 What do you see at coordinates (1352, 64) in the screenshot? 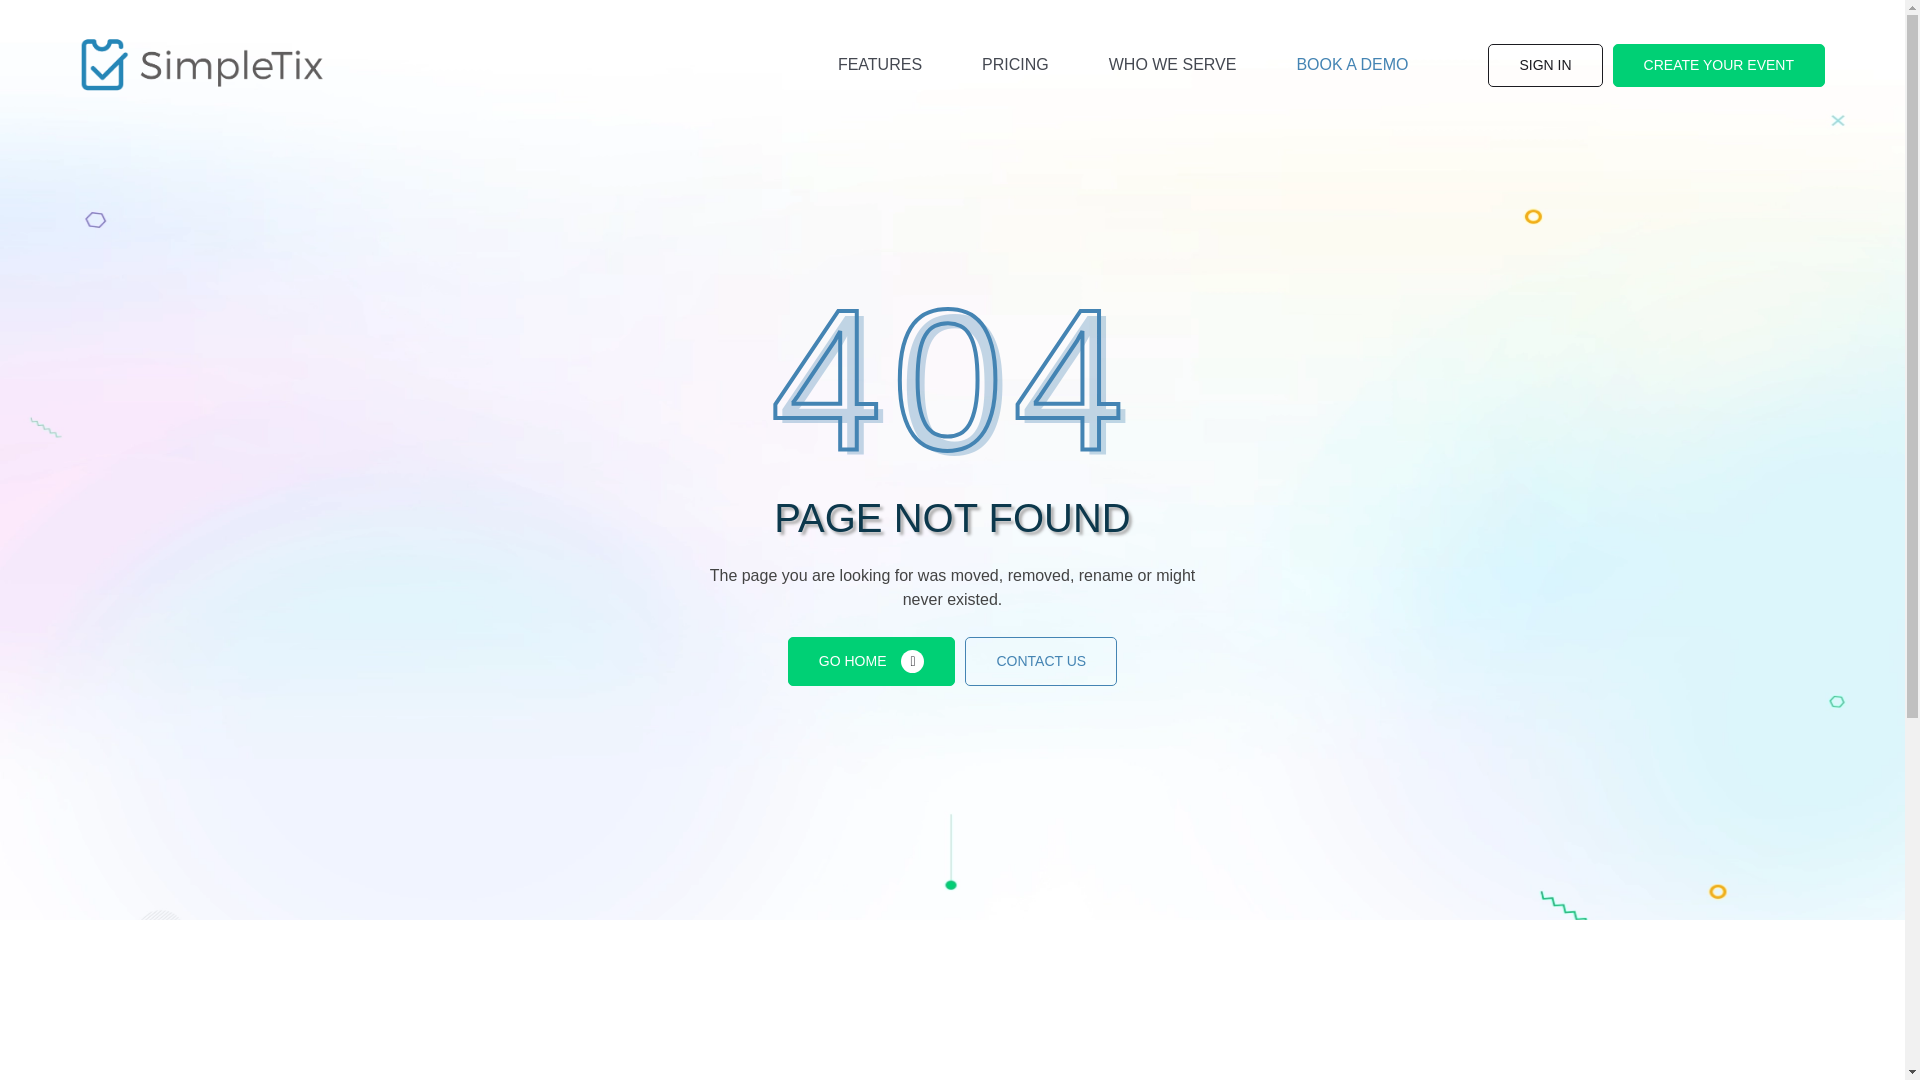
I see `BOOK A DEMO` at bounding box center [1352, 64].